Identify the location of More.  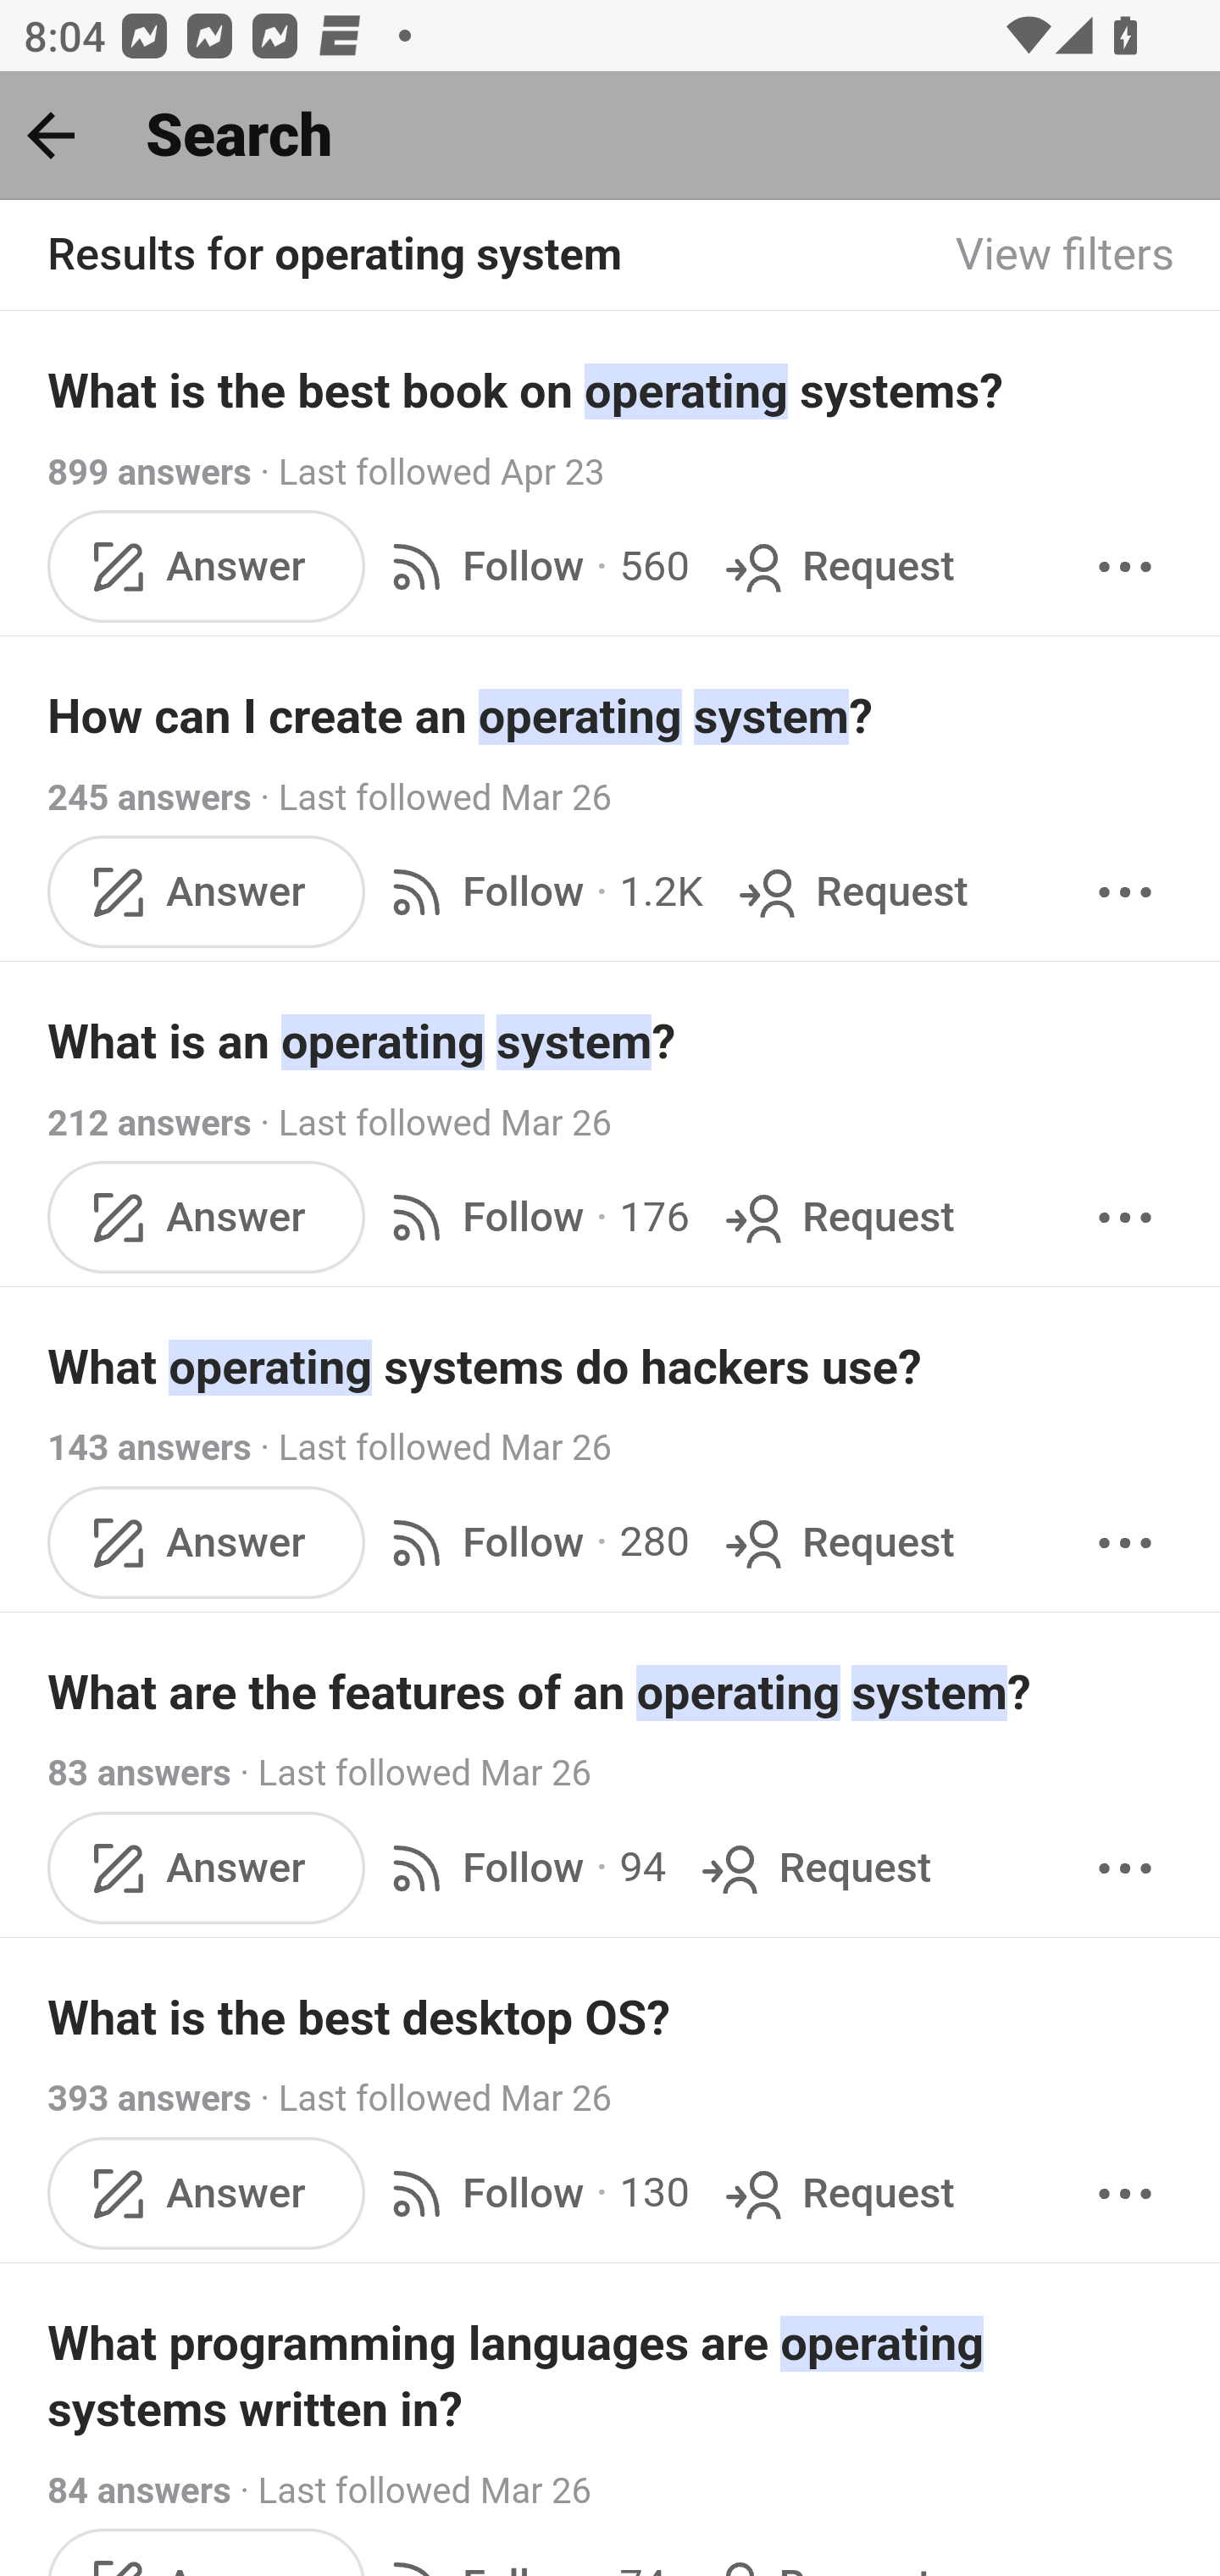
(1125, 1542).